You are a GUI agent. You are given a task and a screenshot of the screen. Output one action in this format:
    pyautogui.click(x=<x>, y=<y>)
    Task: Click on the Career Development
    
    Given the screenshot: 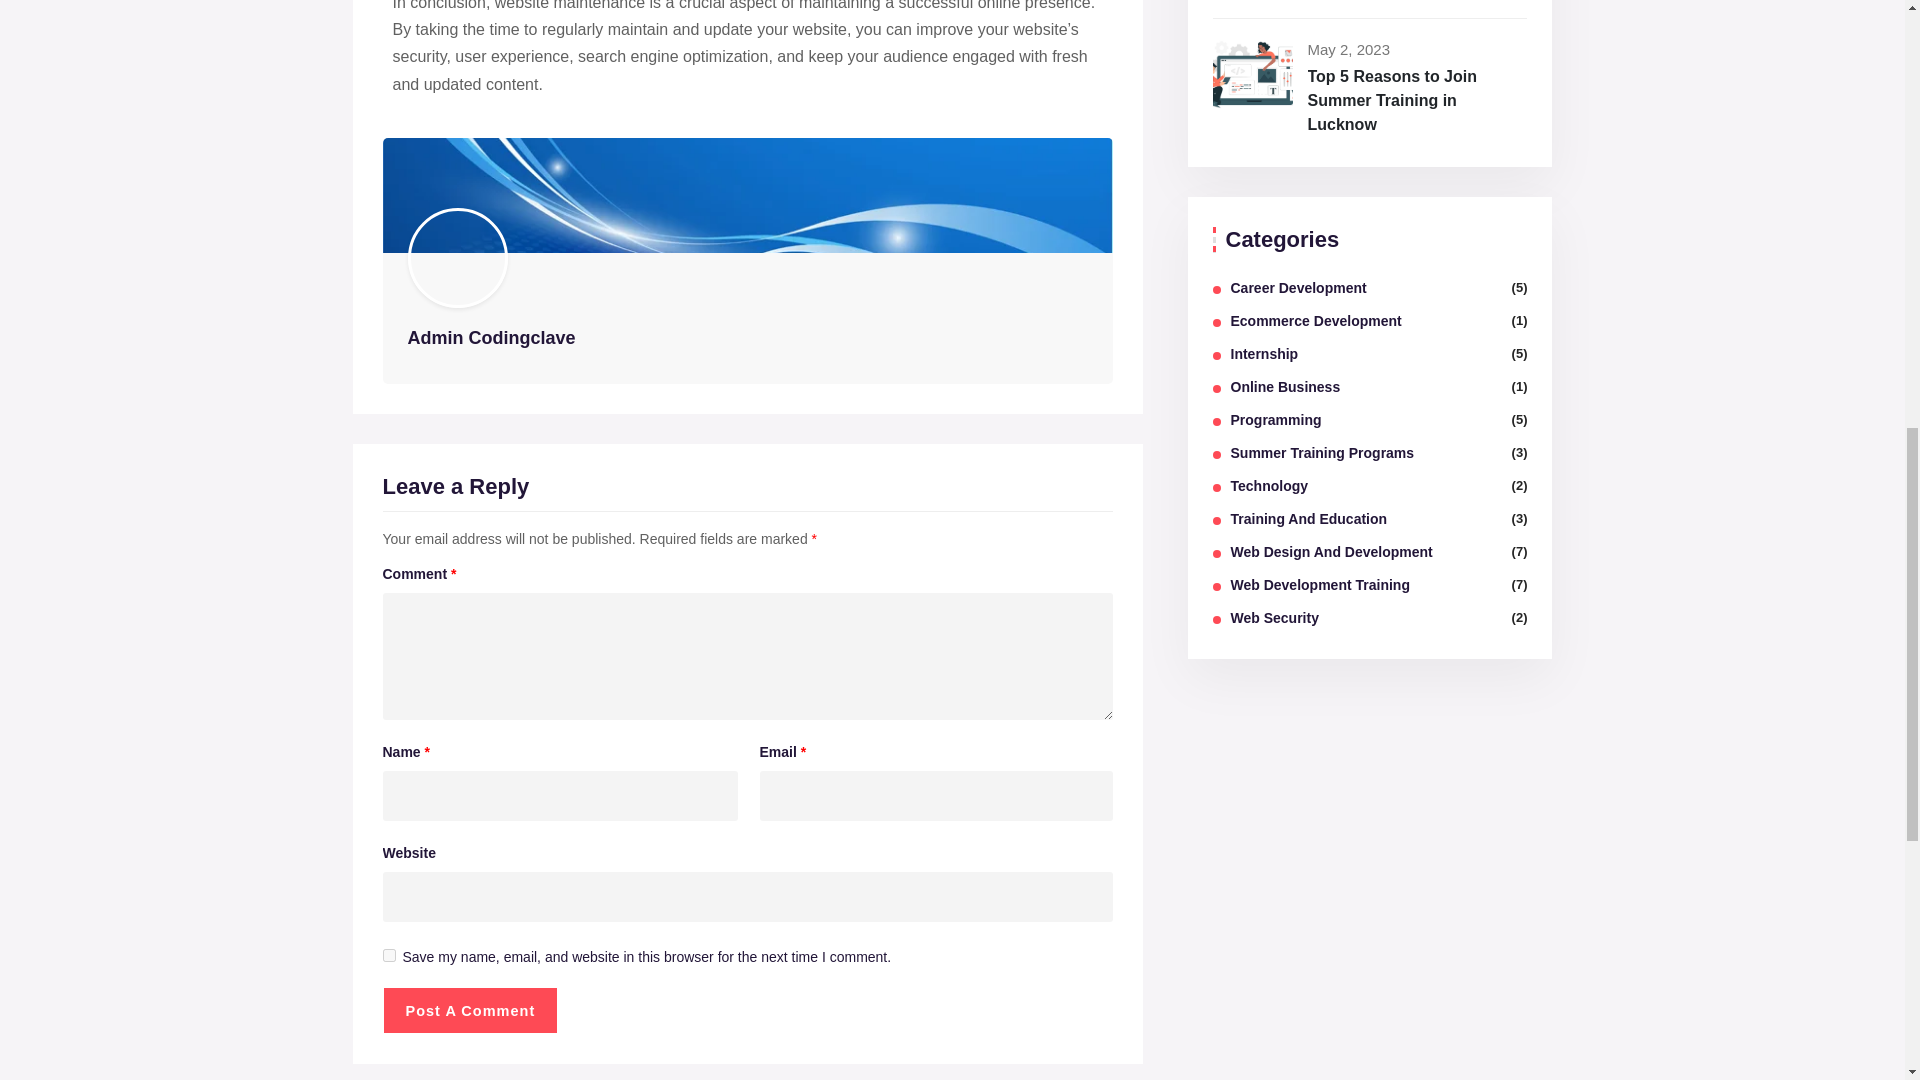 What is the action you would take?
    pyautogui.click(x=1298, y=287)
    